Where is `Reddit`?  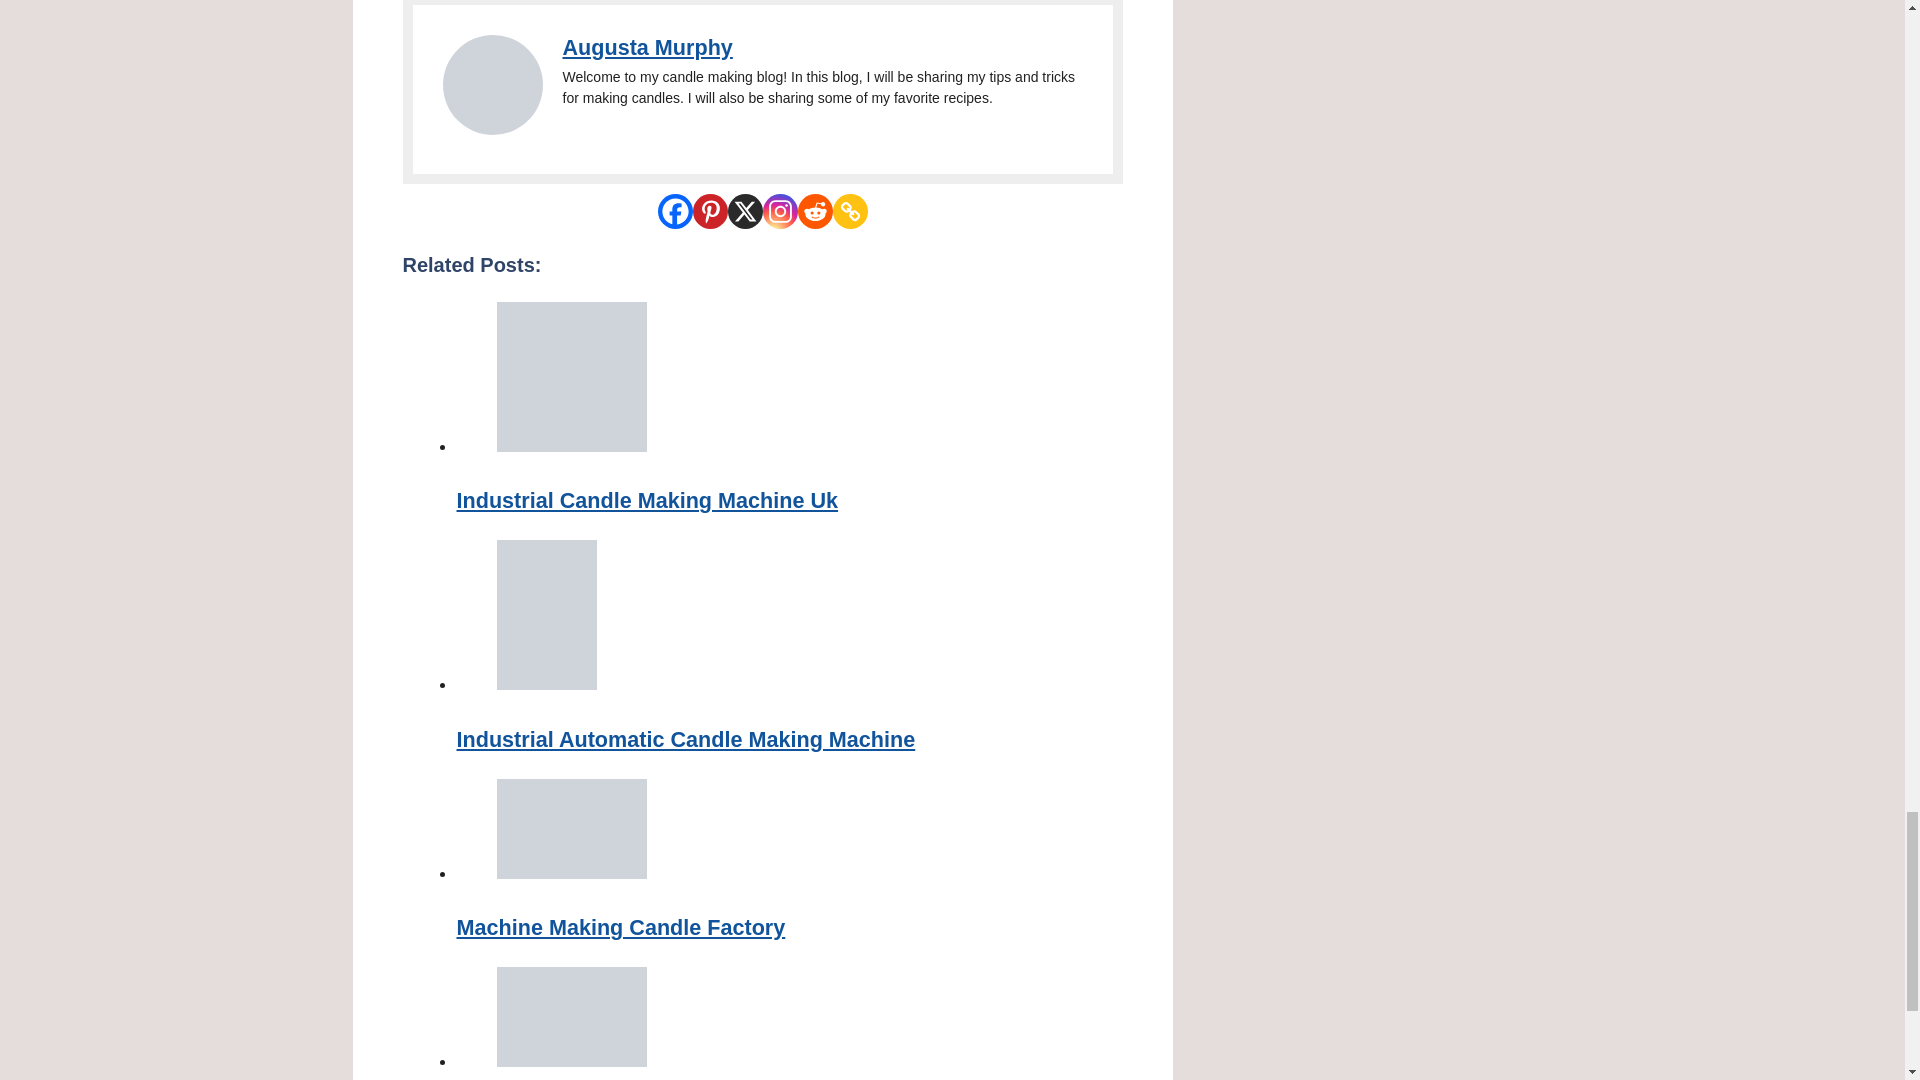
Reddit is located at coordinates (816, 211).